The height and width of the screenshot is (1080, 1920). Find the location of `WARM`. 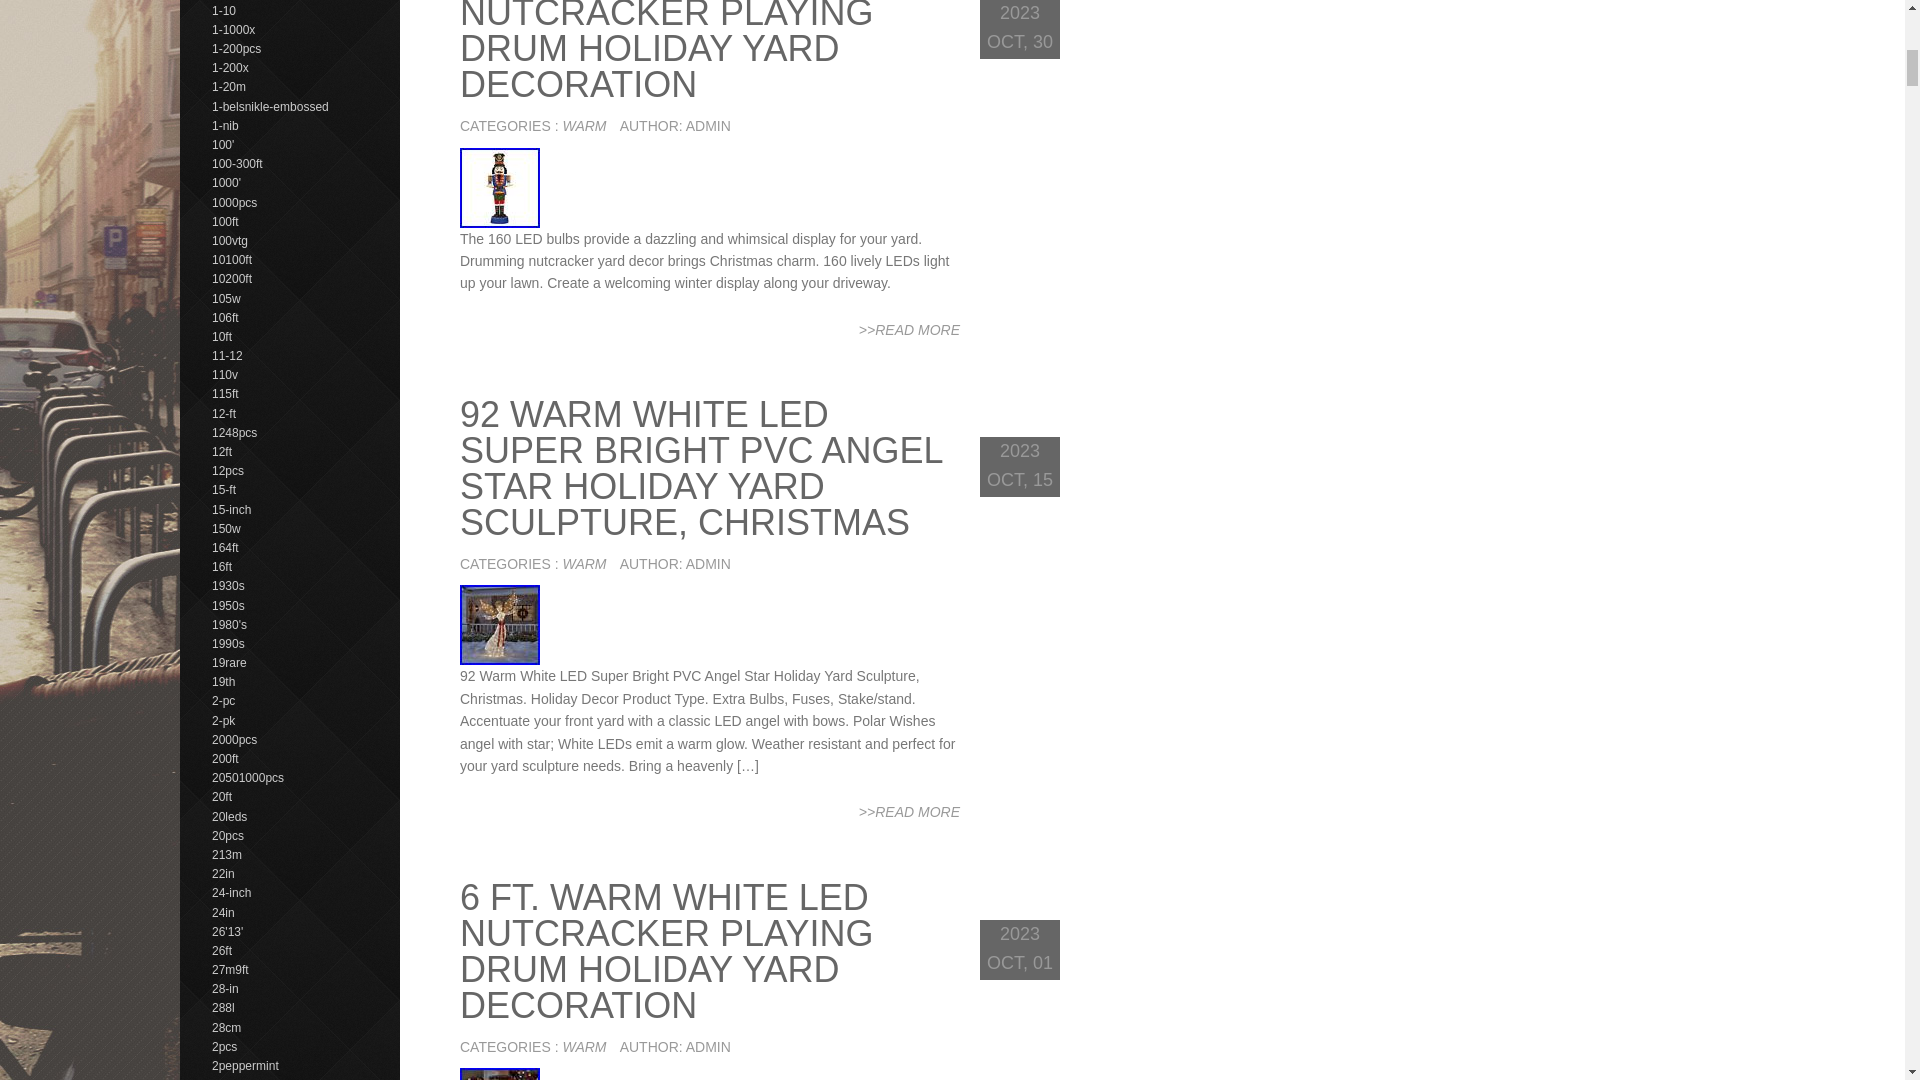

WARM is located at coordinates (584, 125).